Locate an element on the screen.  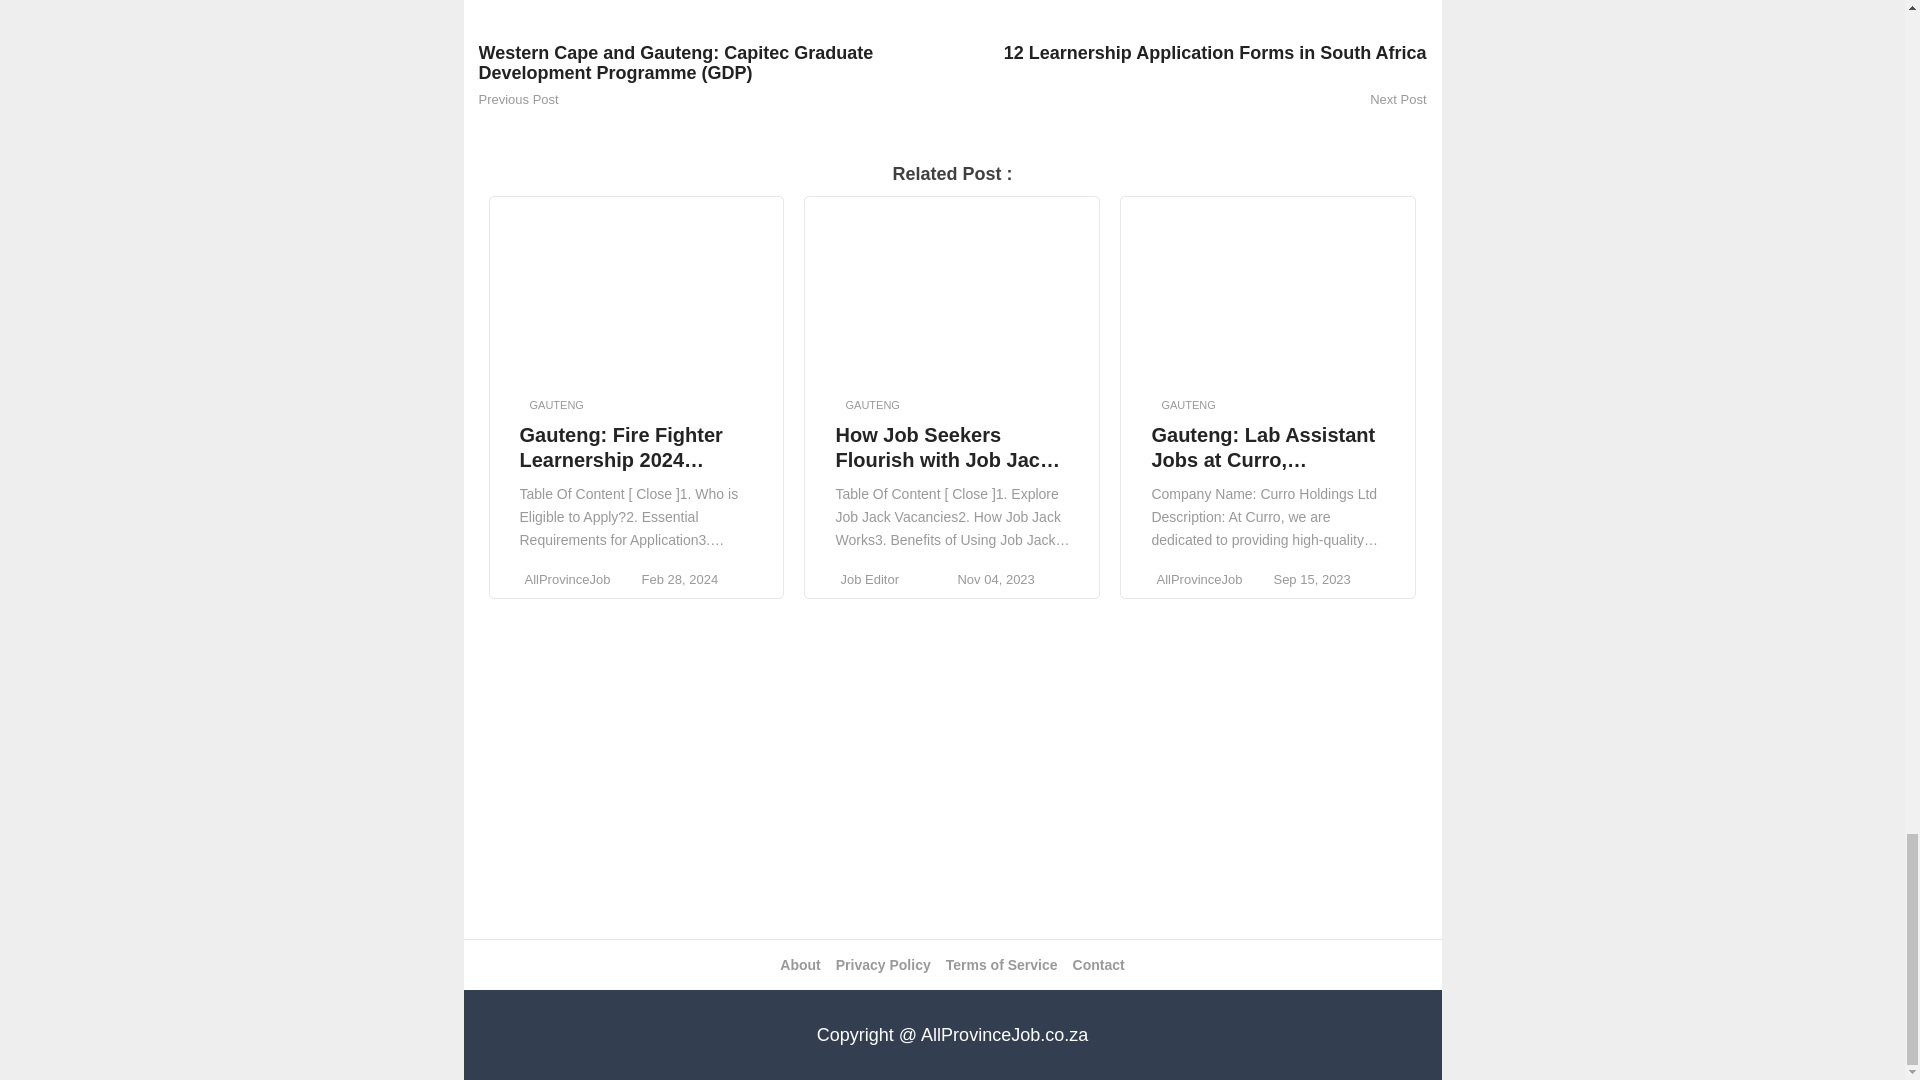
Privacy Policy is located at coordinates (883, 964).